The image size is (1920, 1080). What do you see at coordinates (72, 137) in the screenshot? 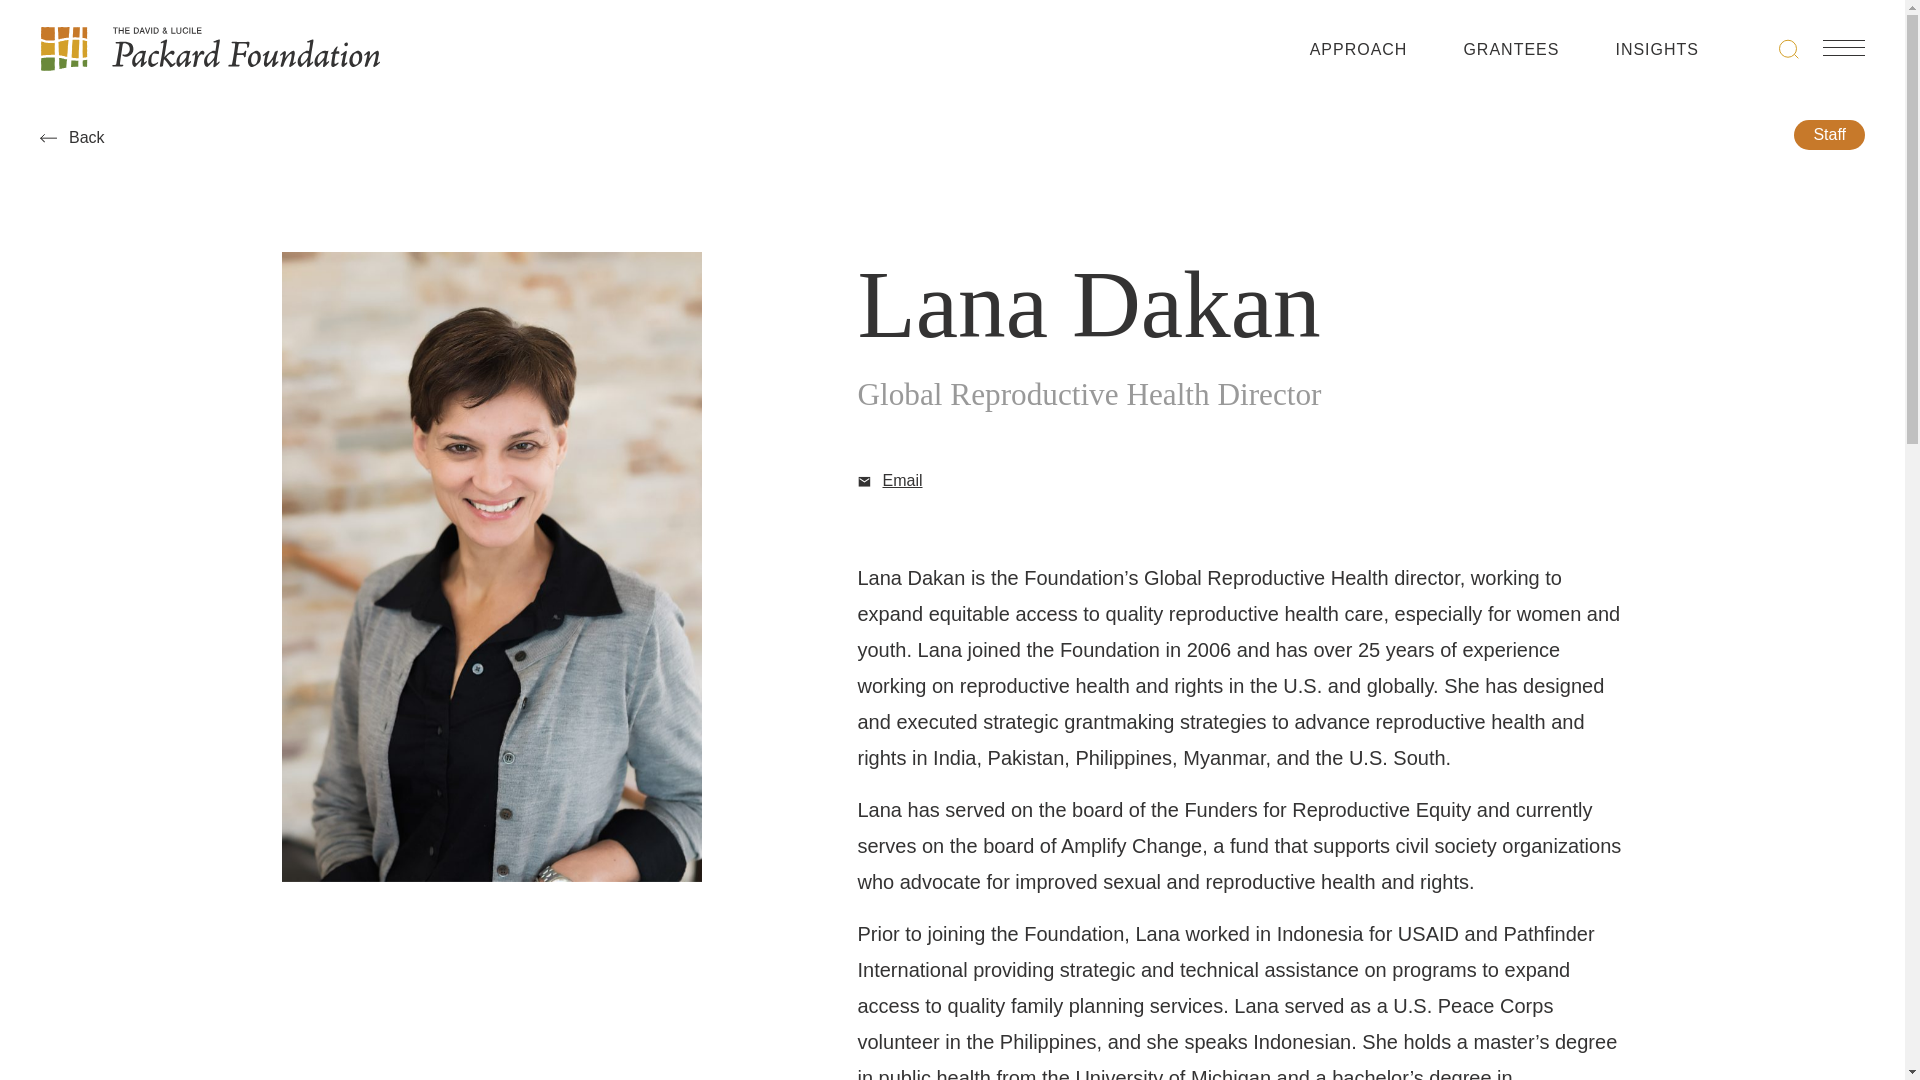
I see `Back` at bounding box center [72, 137].